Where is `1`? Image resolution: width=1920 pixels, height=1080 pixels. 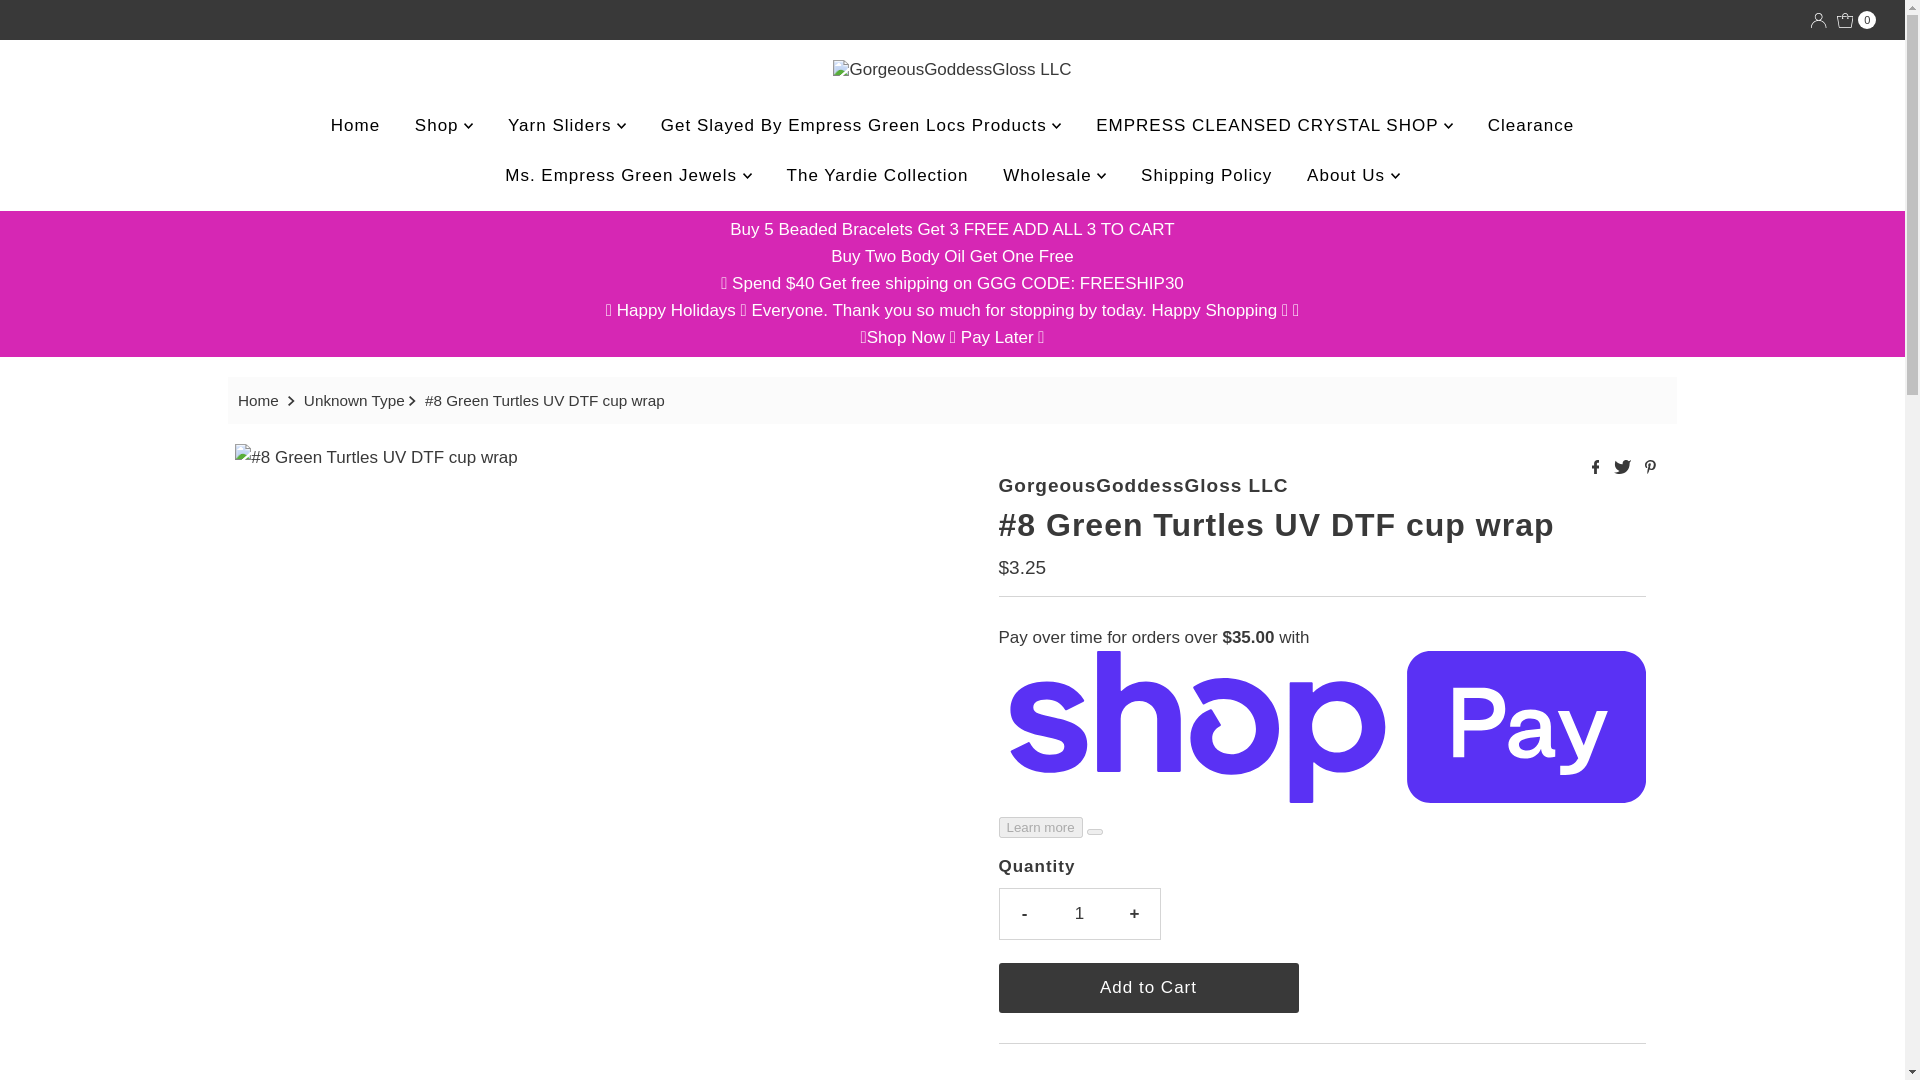 1 is located at coordinates (1080, 913).